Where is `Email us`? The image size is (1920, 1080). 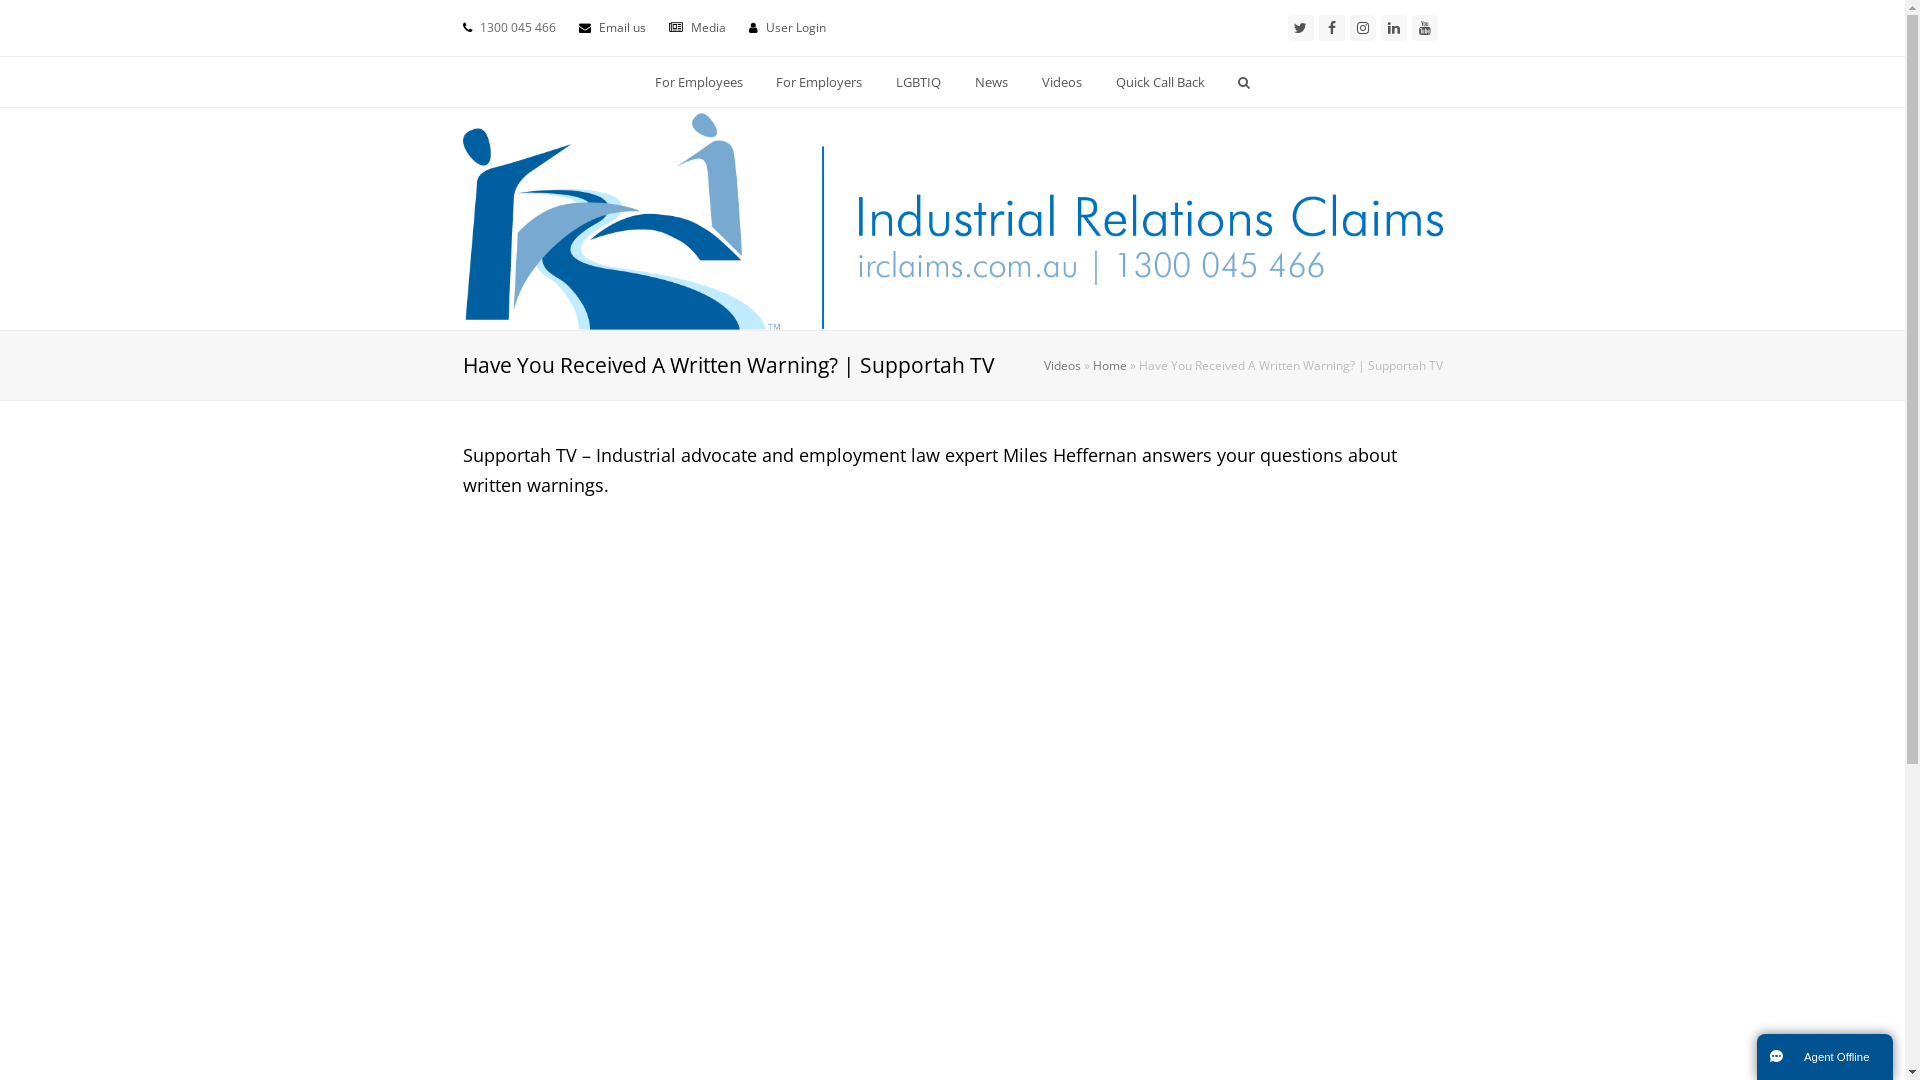
Email us is located at coordinates (622, 28).